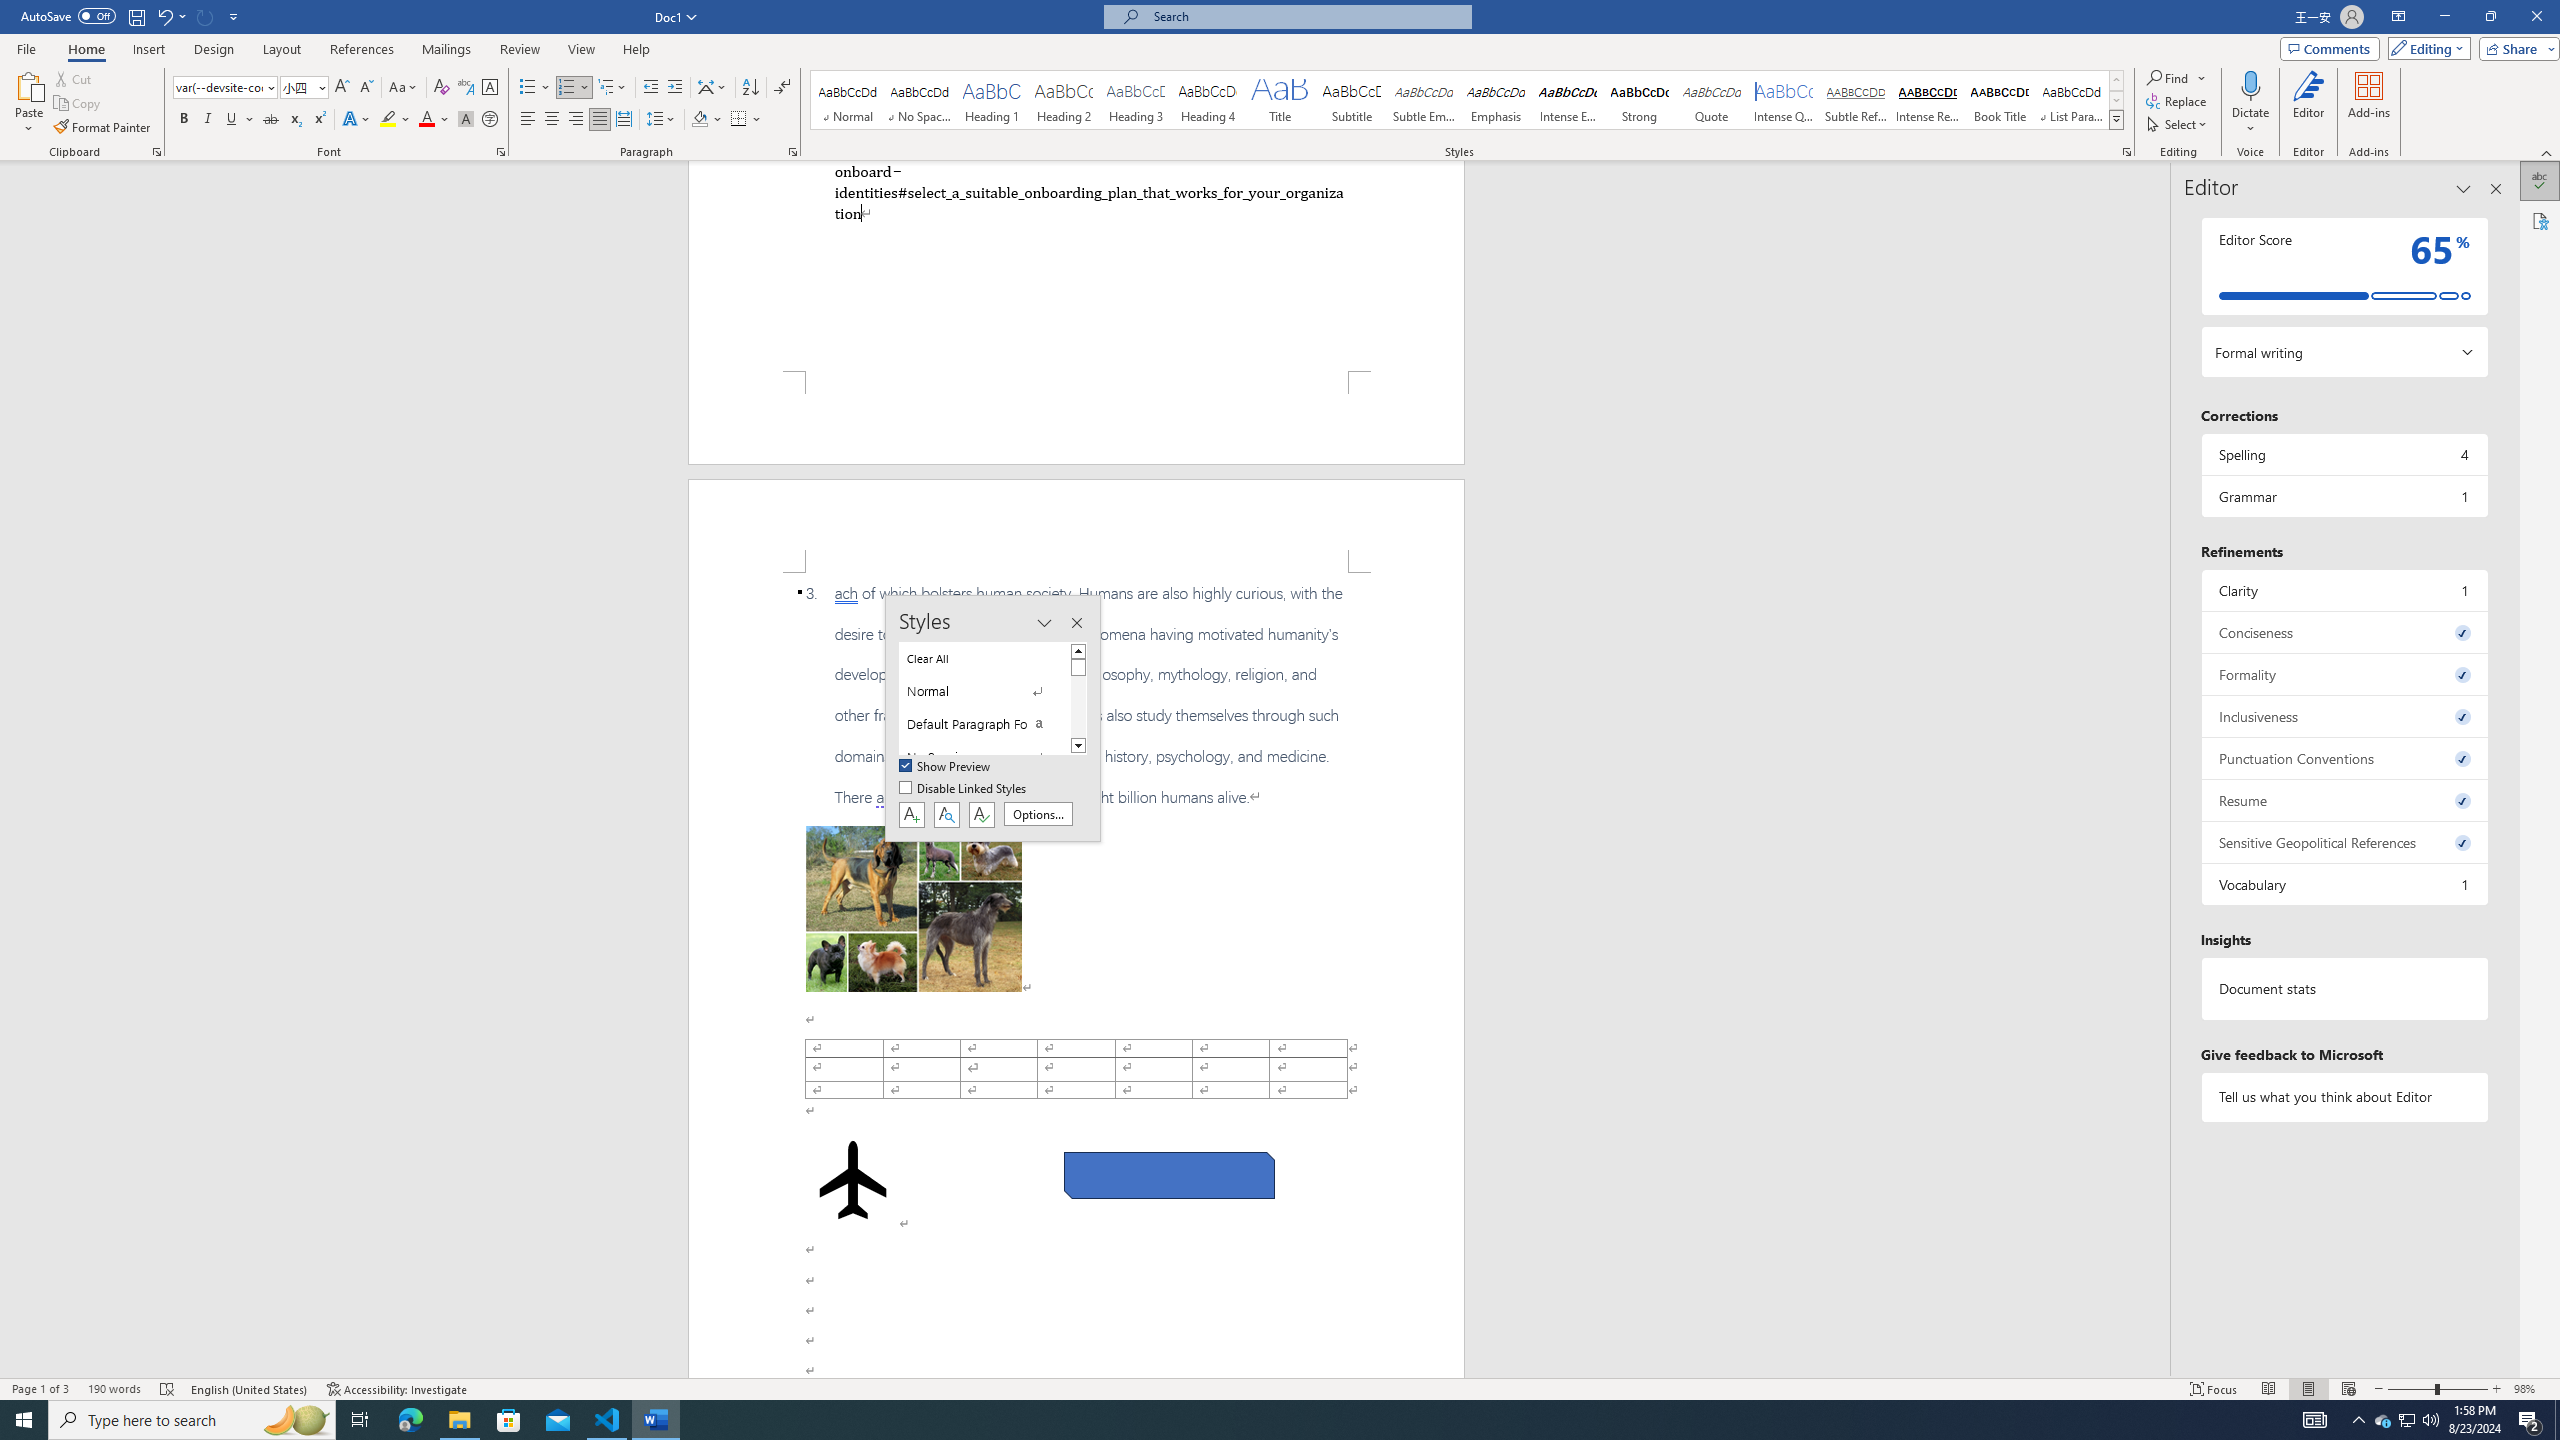 The height and width of the screenshot is (1440, 2560). Describe the element at coordinates (2398, 17) in the screenshot. I see `Ribbon Display Options` at that location.